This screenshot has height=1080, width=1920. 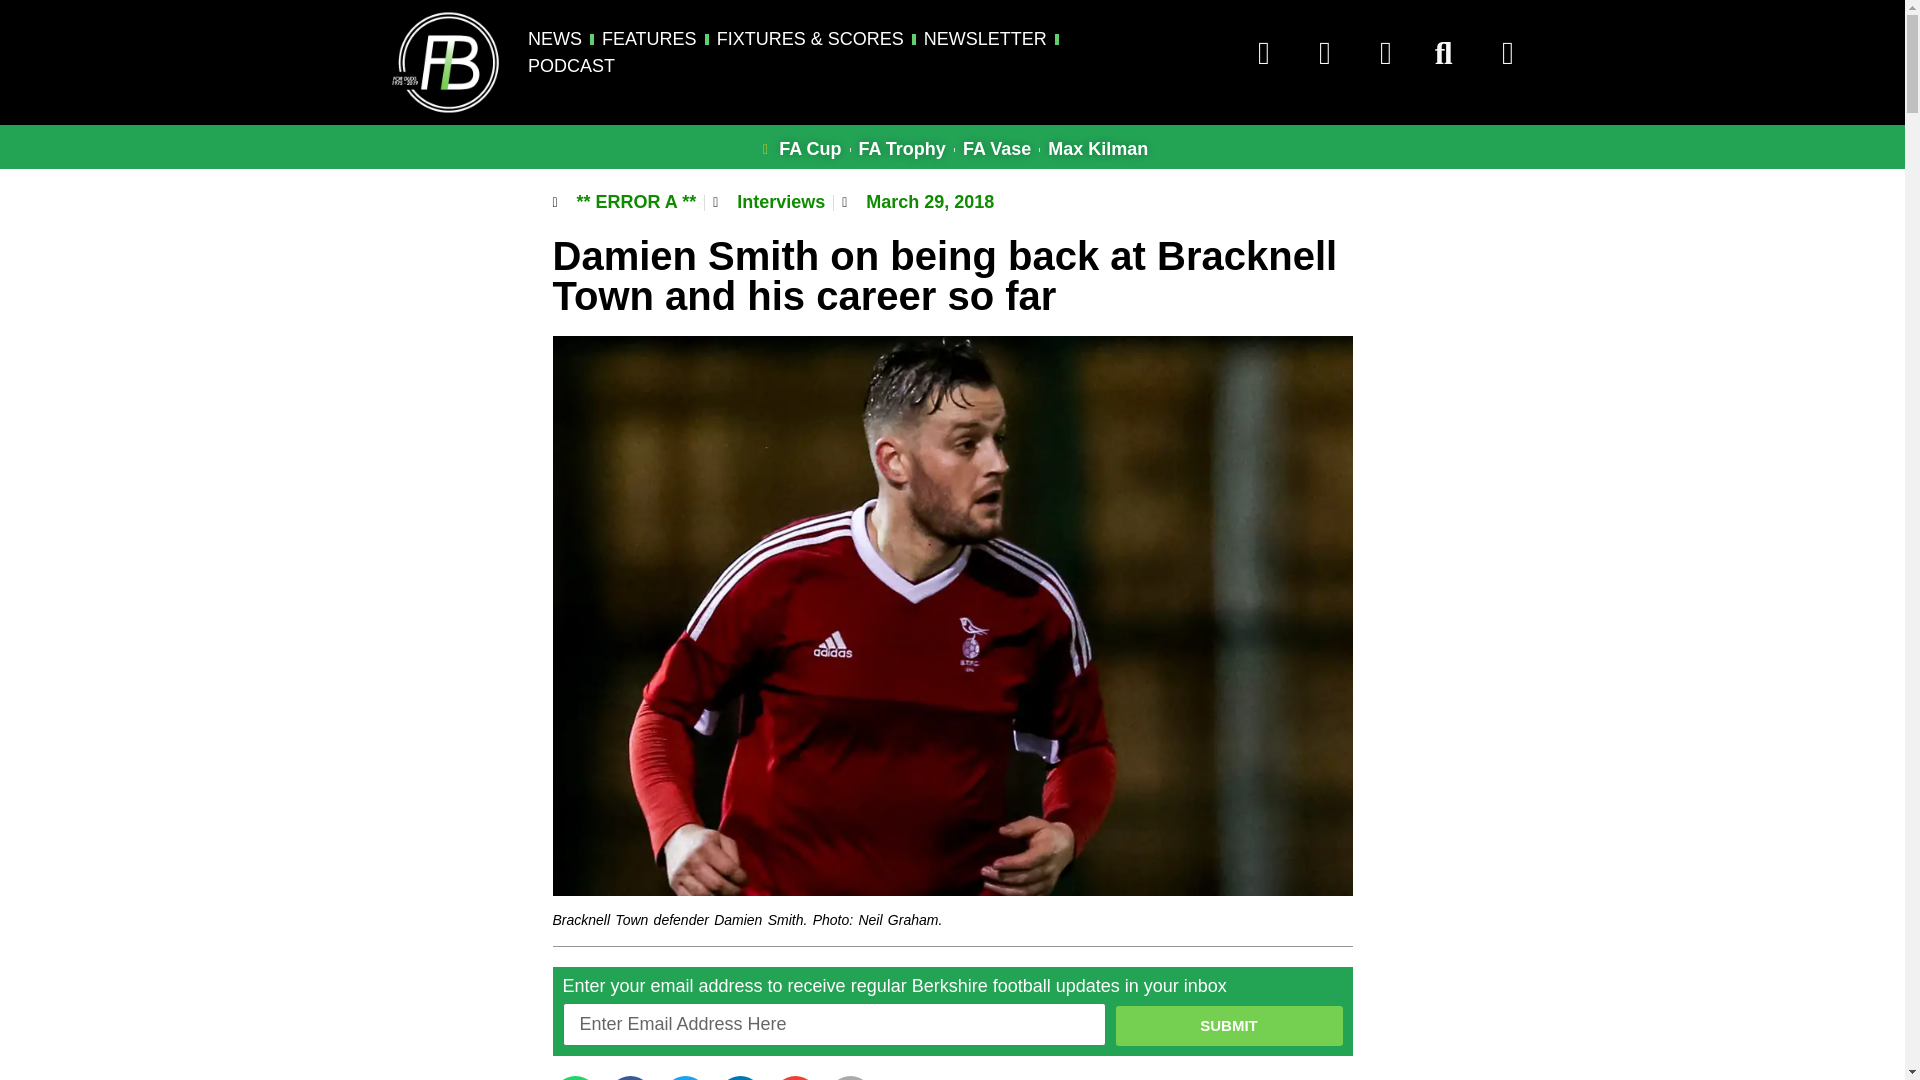 I want to click on NEWS, so click(x=554, y=38).